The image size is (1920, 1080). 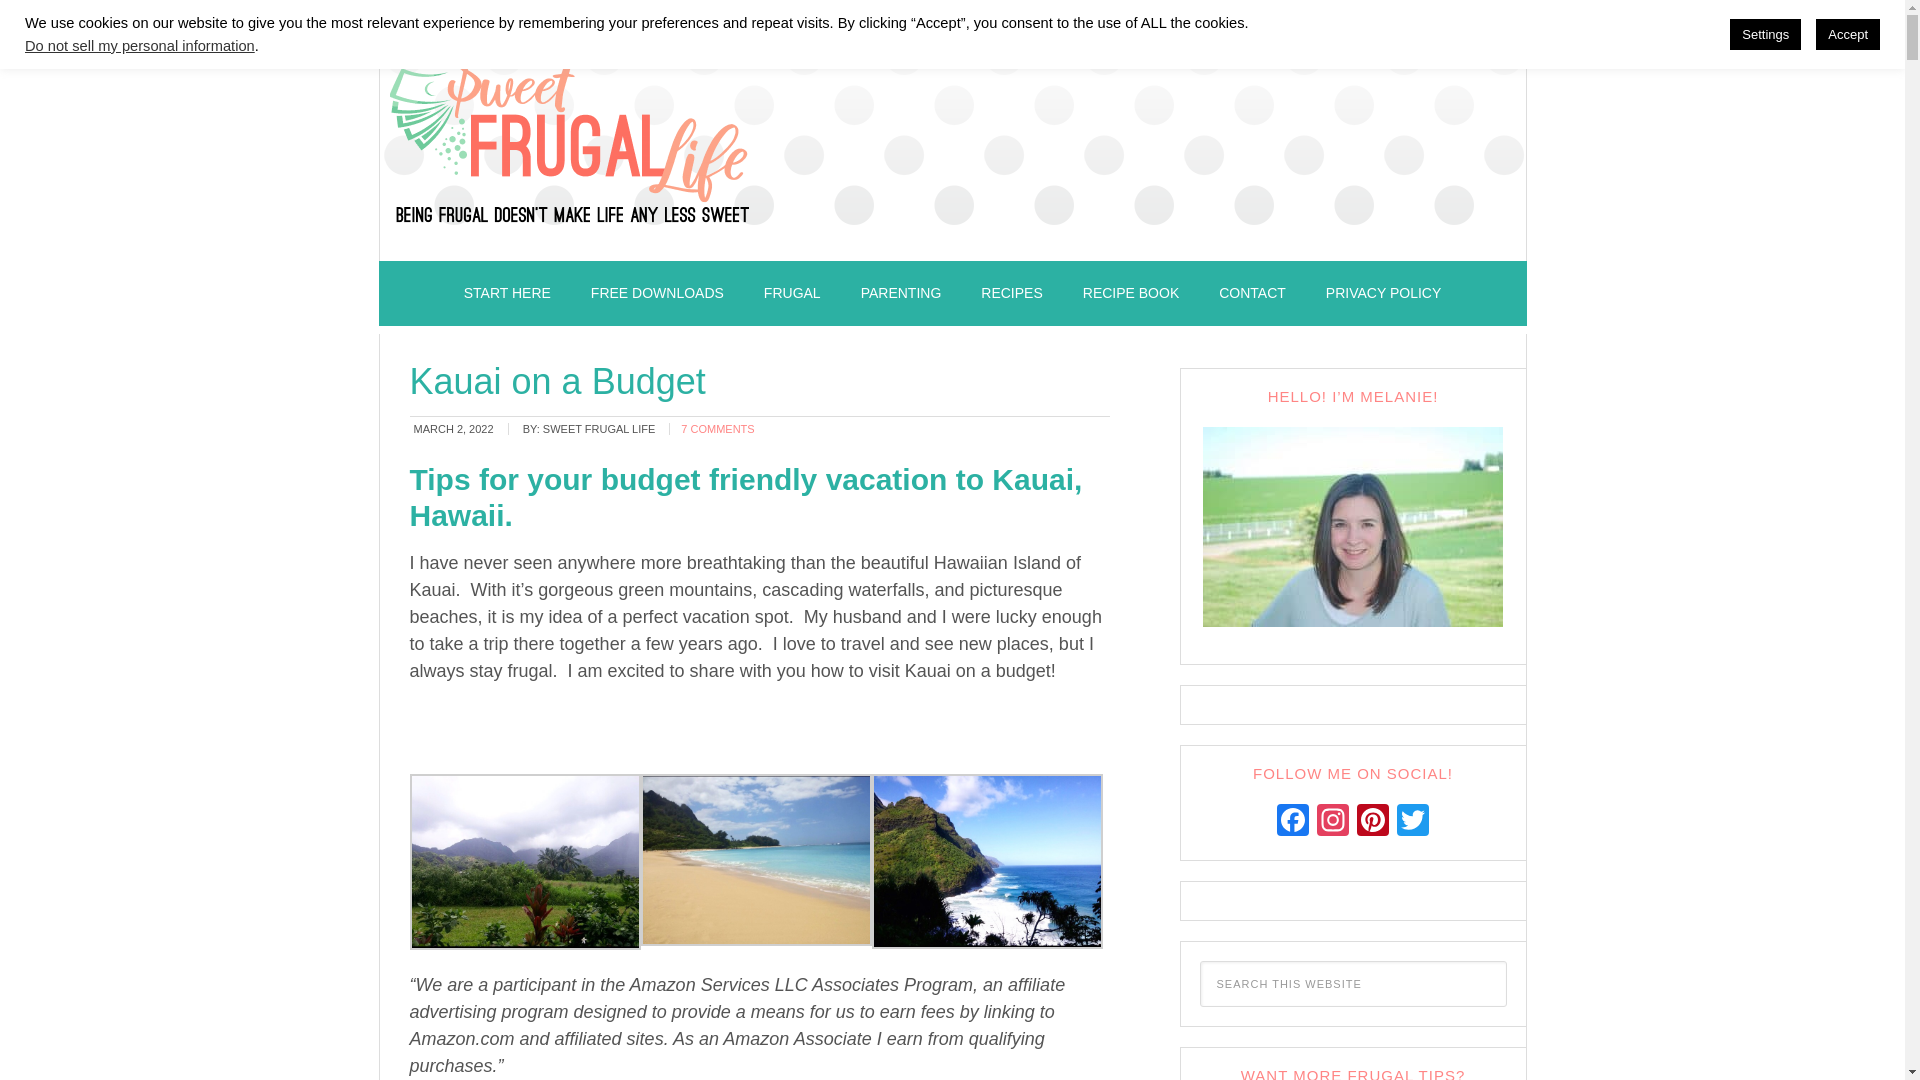 I want to click on Facebook, so click(x=1292, y=822).